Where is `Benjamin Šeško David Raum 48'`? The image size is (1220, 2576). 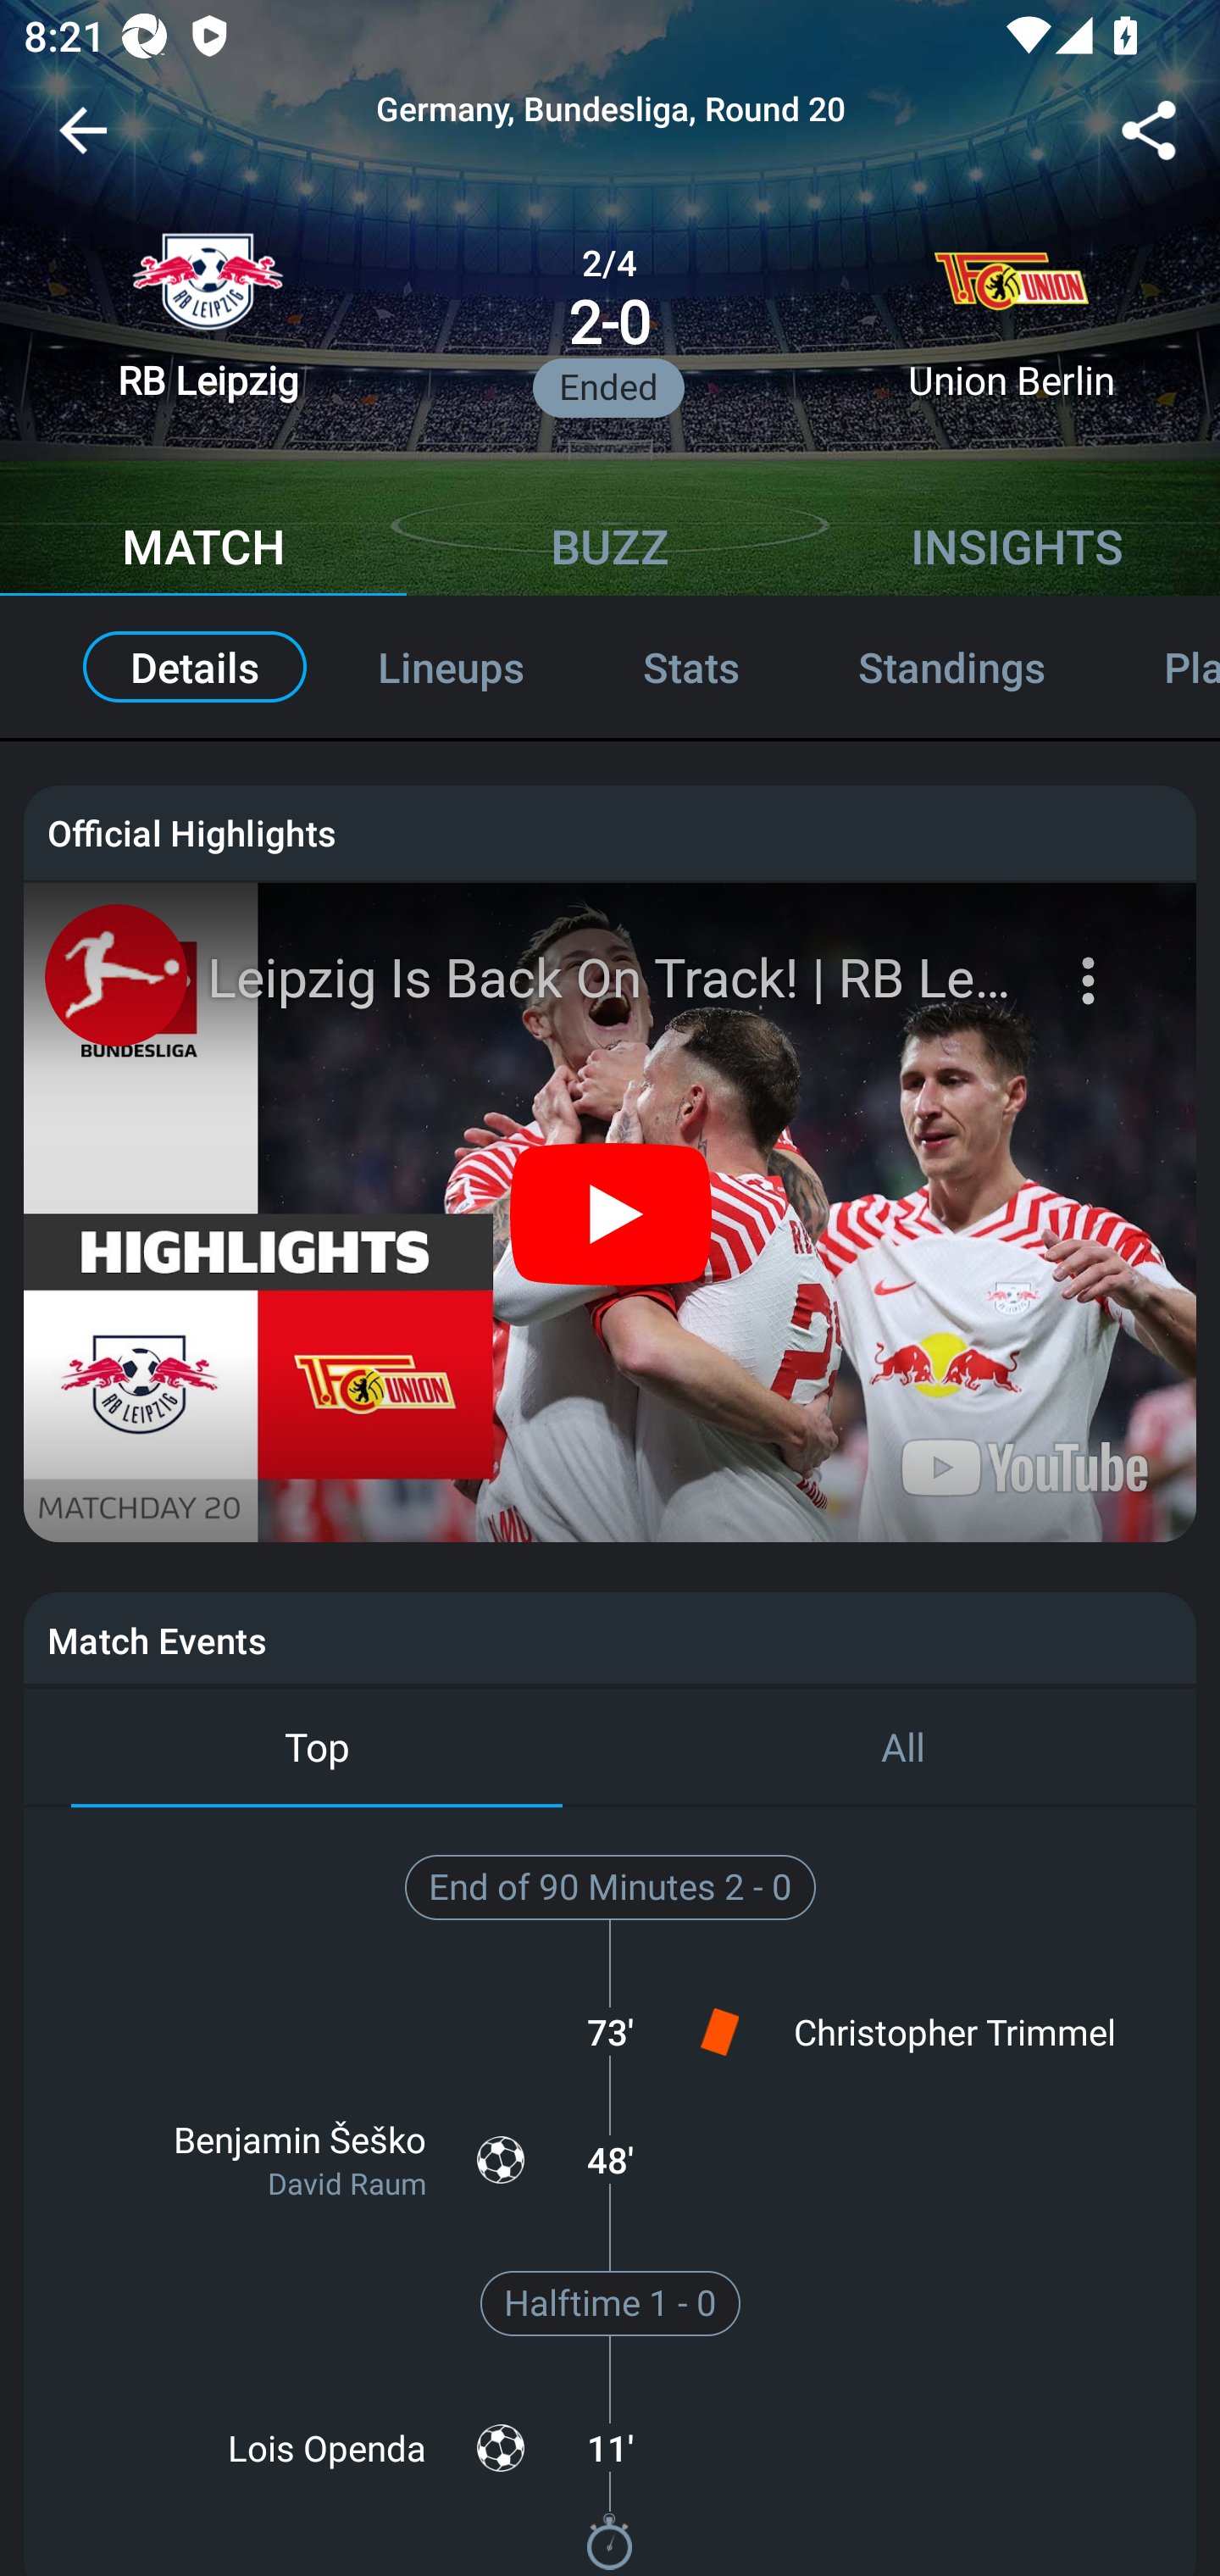 Benjamin Šeško David Raum 48' is located at coordinates (610, 2158).